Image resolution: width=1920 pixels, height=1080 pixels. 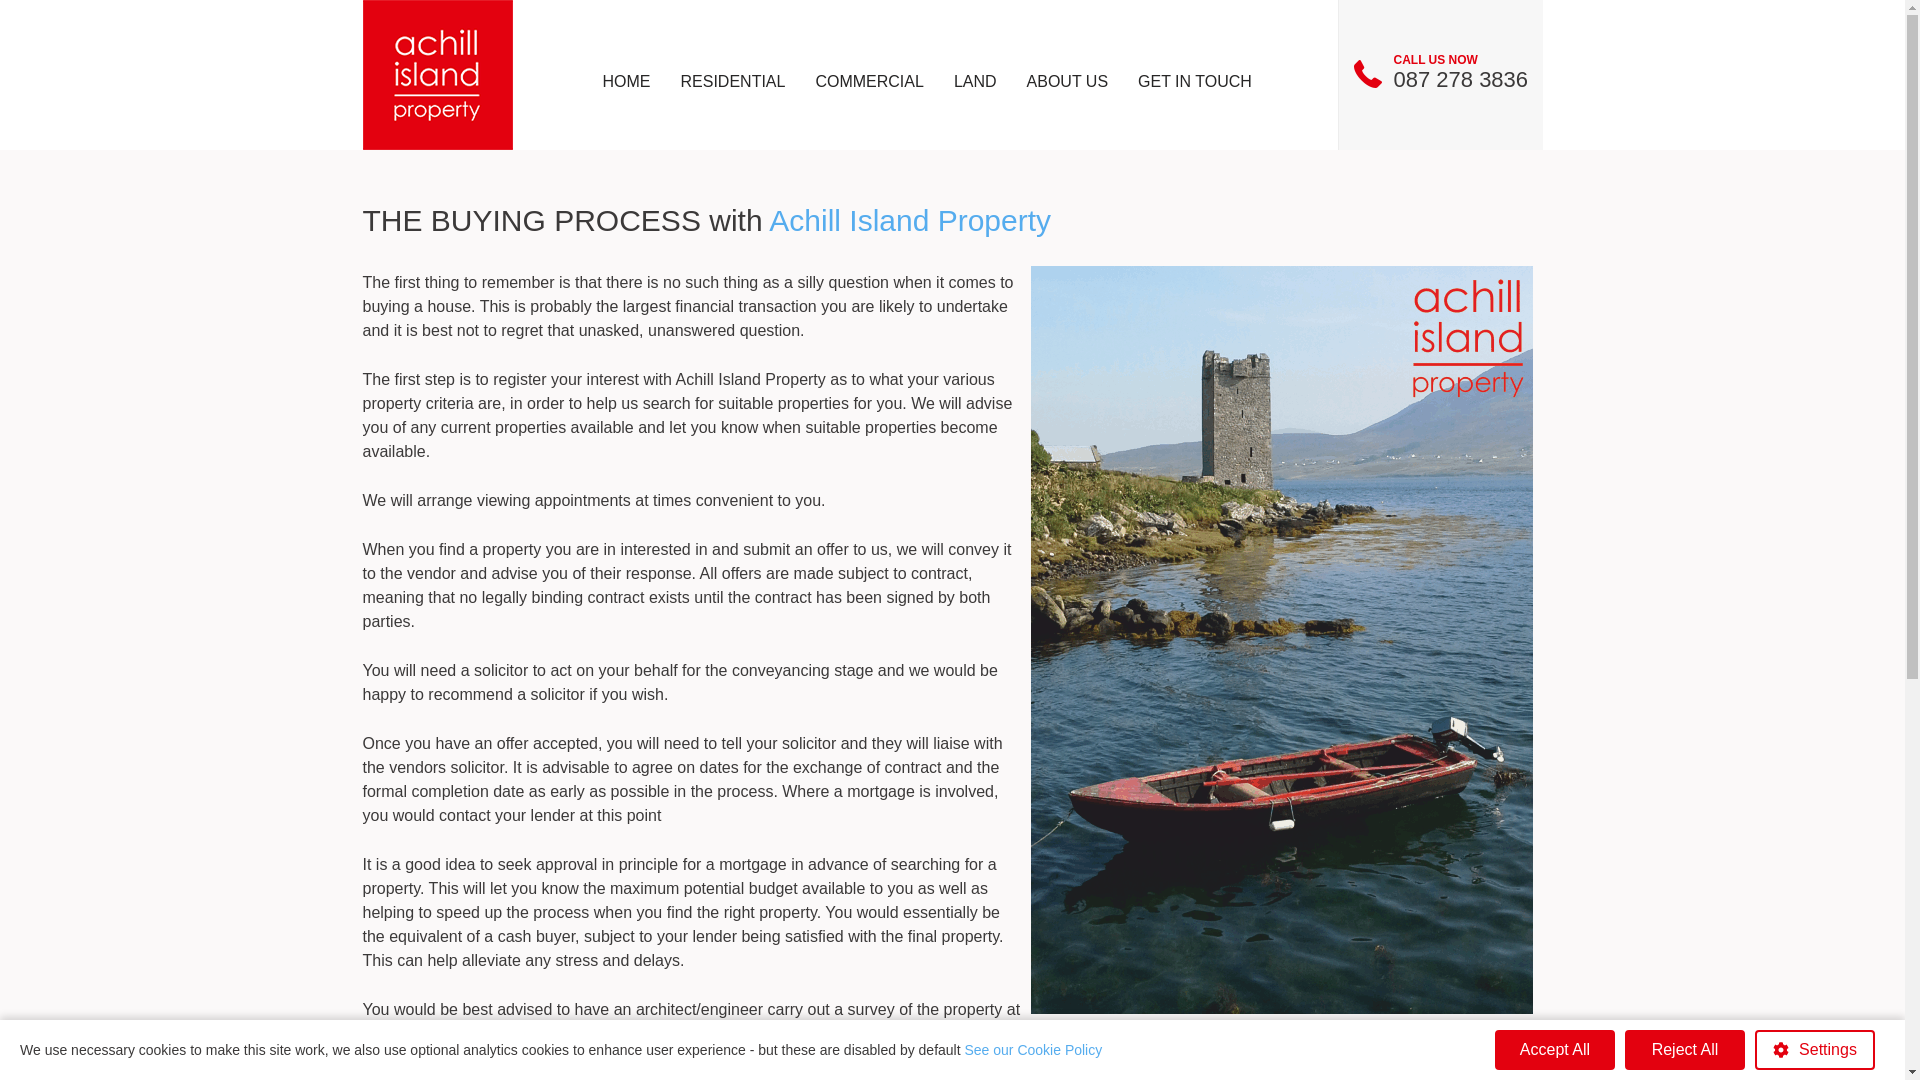 I want to click on GET IN TOUCH, so click(x=1195, y=82).